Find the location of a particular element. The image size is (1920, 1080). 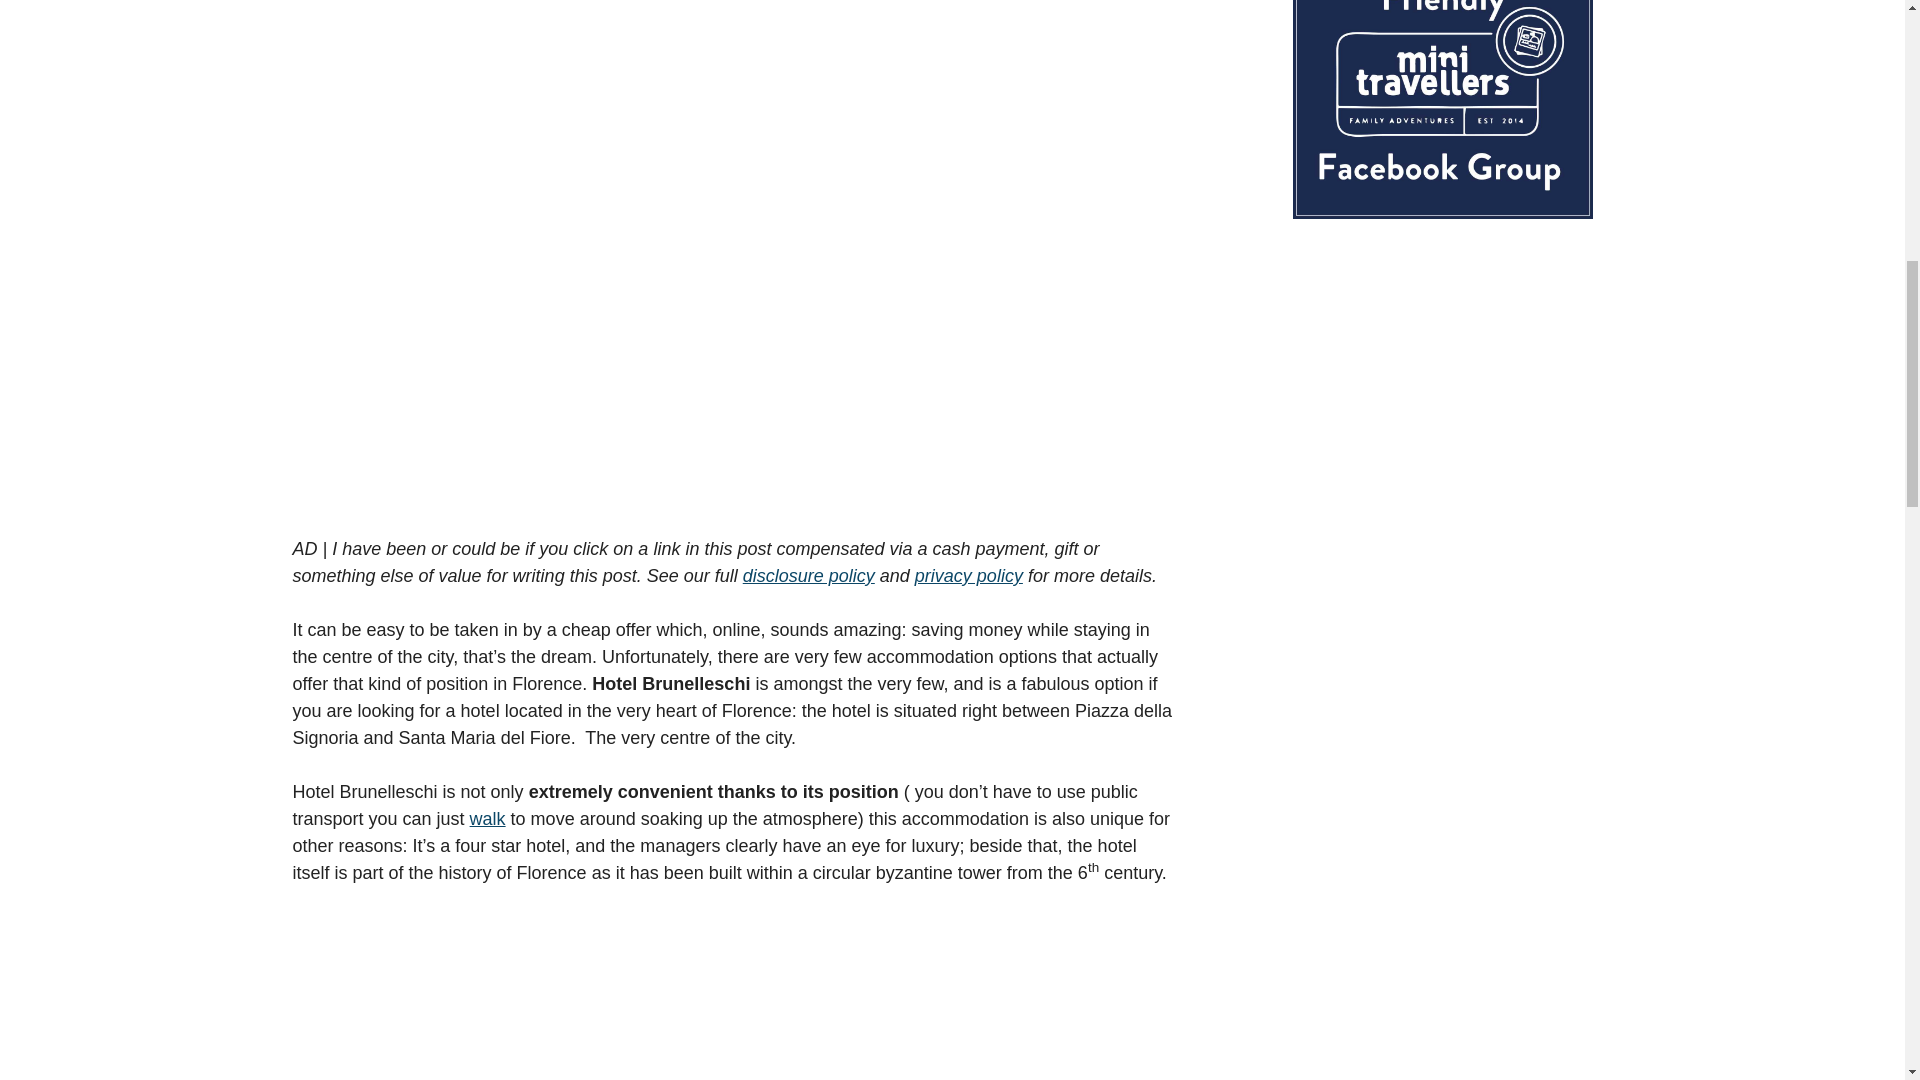

Scroll back to top is located at coordinates (1855, 949).